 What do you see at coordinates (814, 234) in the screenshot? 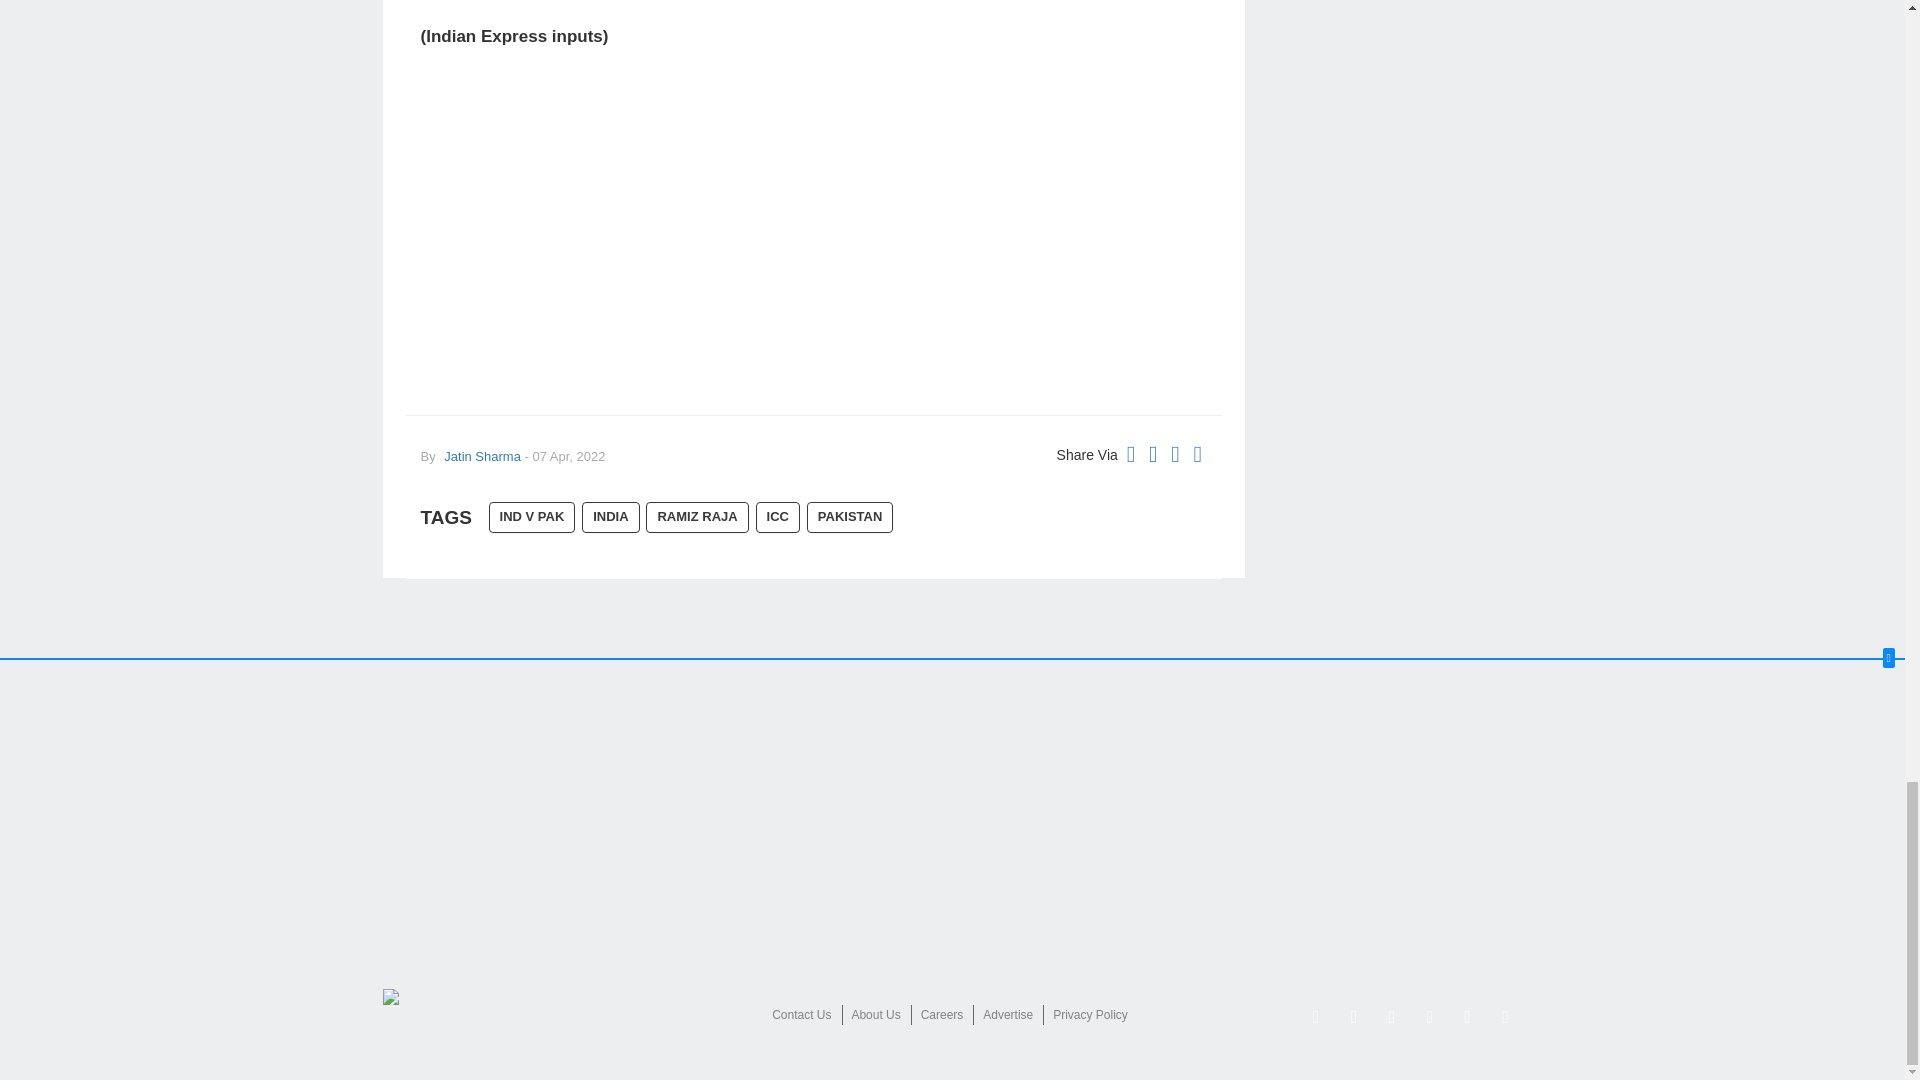
I see `Advertisement` at bounding box center [814, 234].